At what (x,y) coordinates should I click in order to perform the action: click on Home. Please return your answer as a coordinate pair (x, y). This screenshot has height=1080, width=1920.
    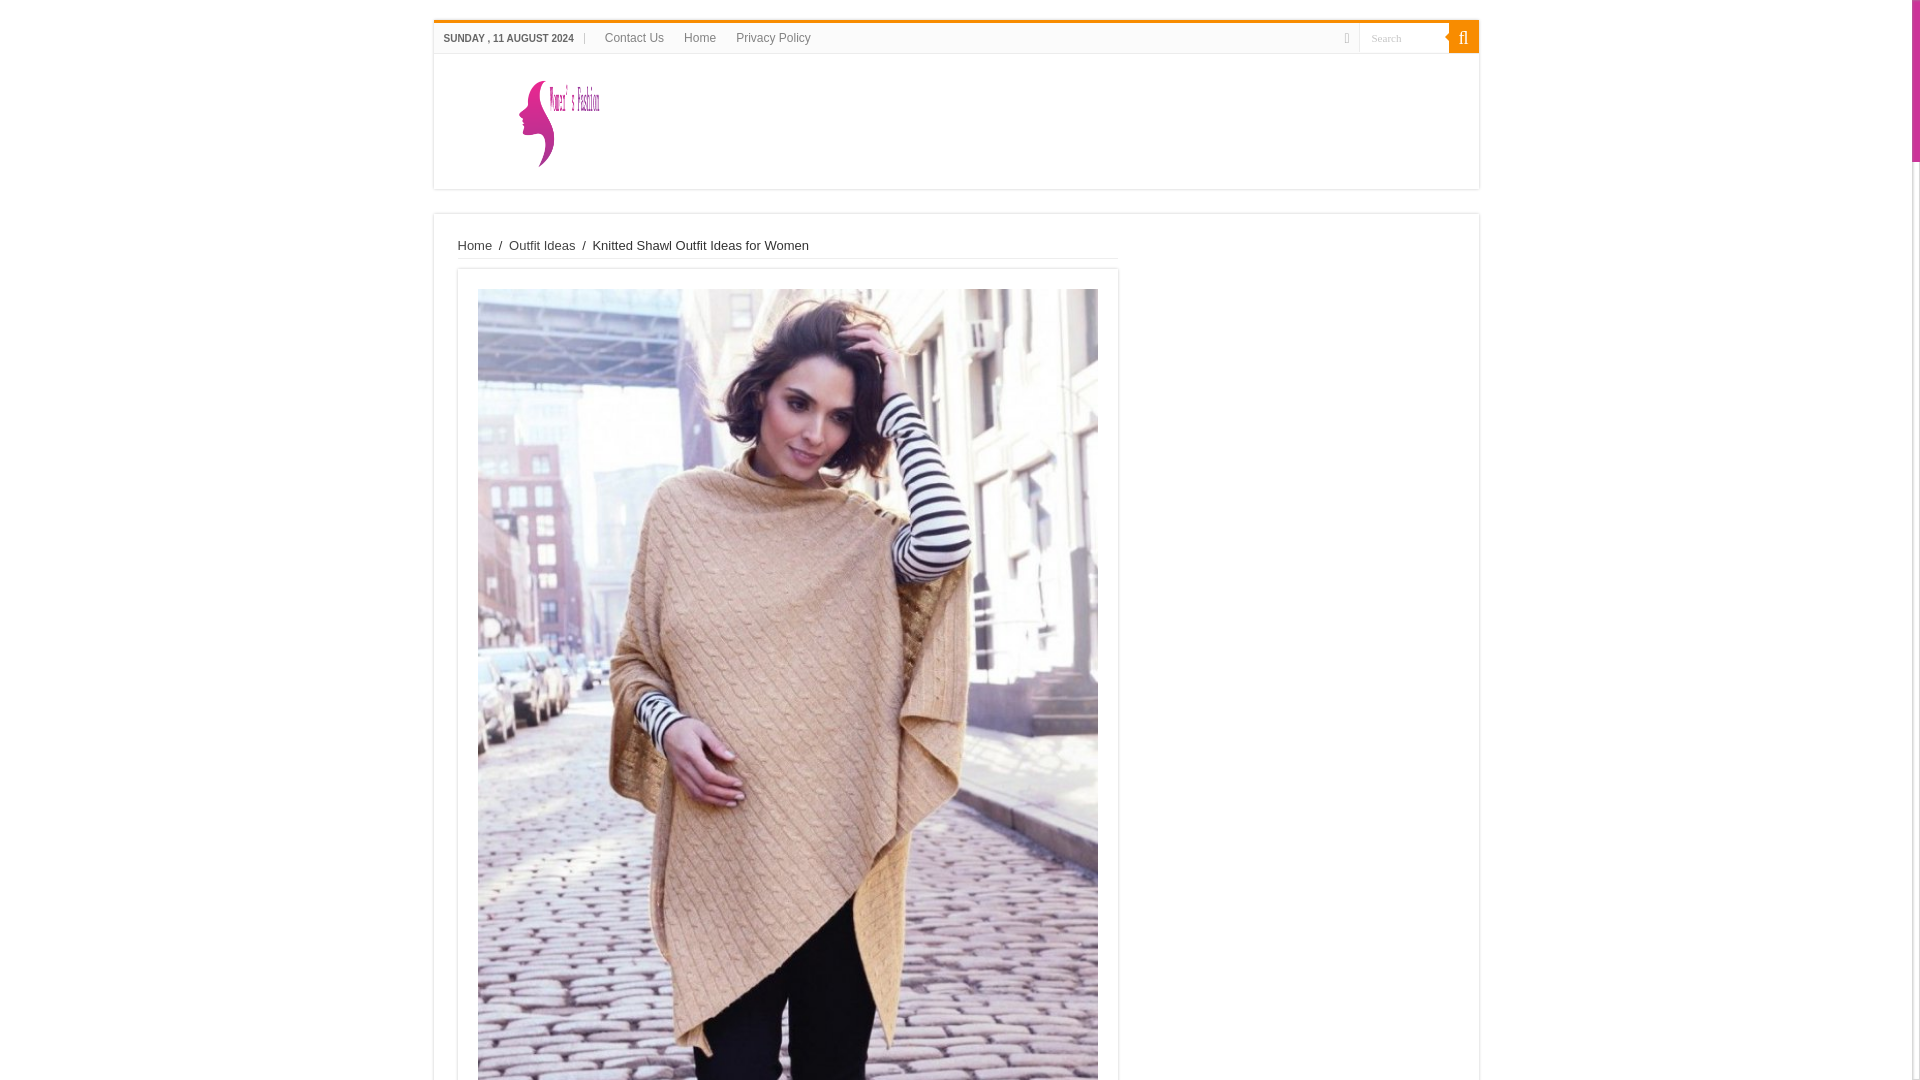
    Looking at the image, I should click on (476, 244).